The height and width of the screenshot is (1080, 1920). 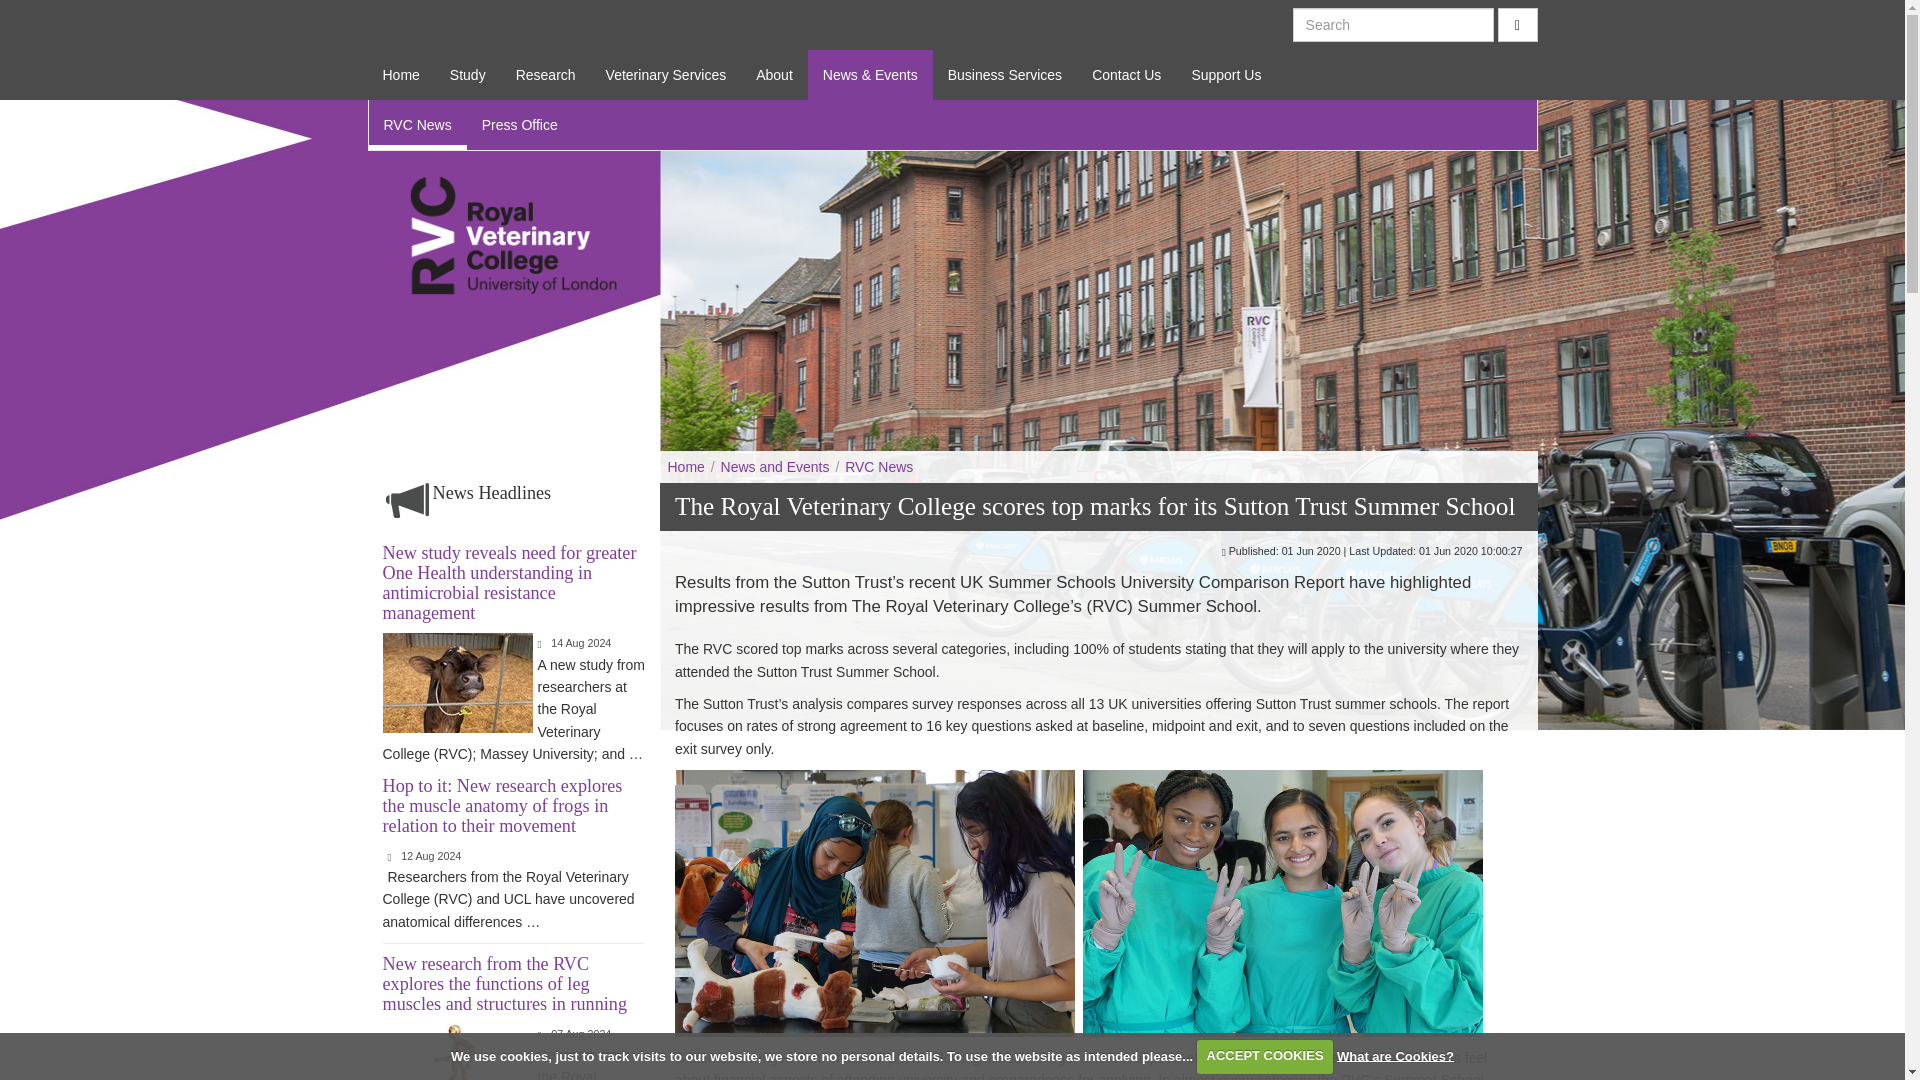 I want to click on Veterinary Services, so click(x=666, y=74).